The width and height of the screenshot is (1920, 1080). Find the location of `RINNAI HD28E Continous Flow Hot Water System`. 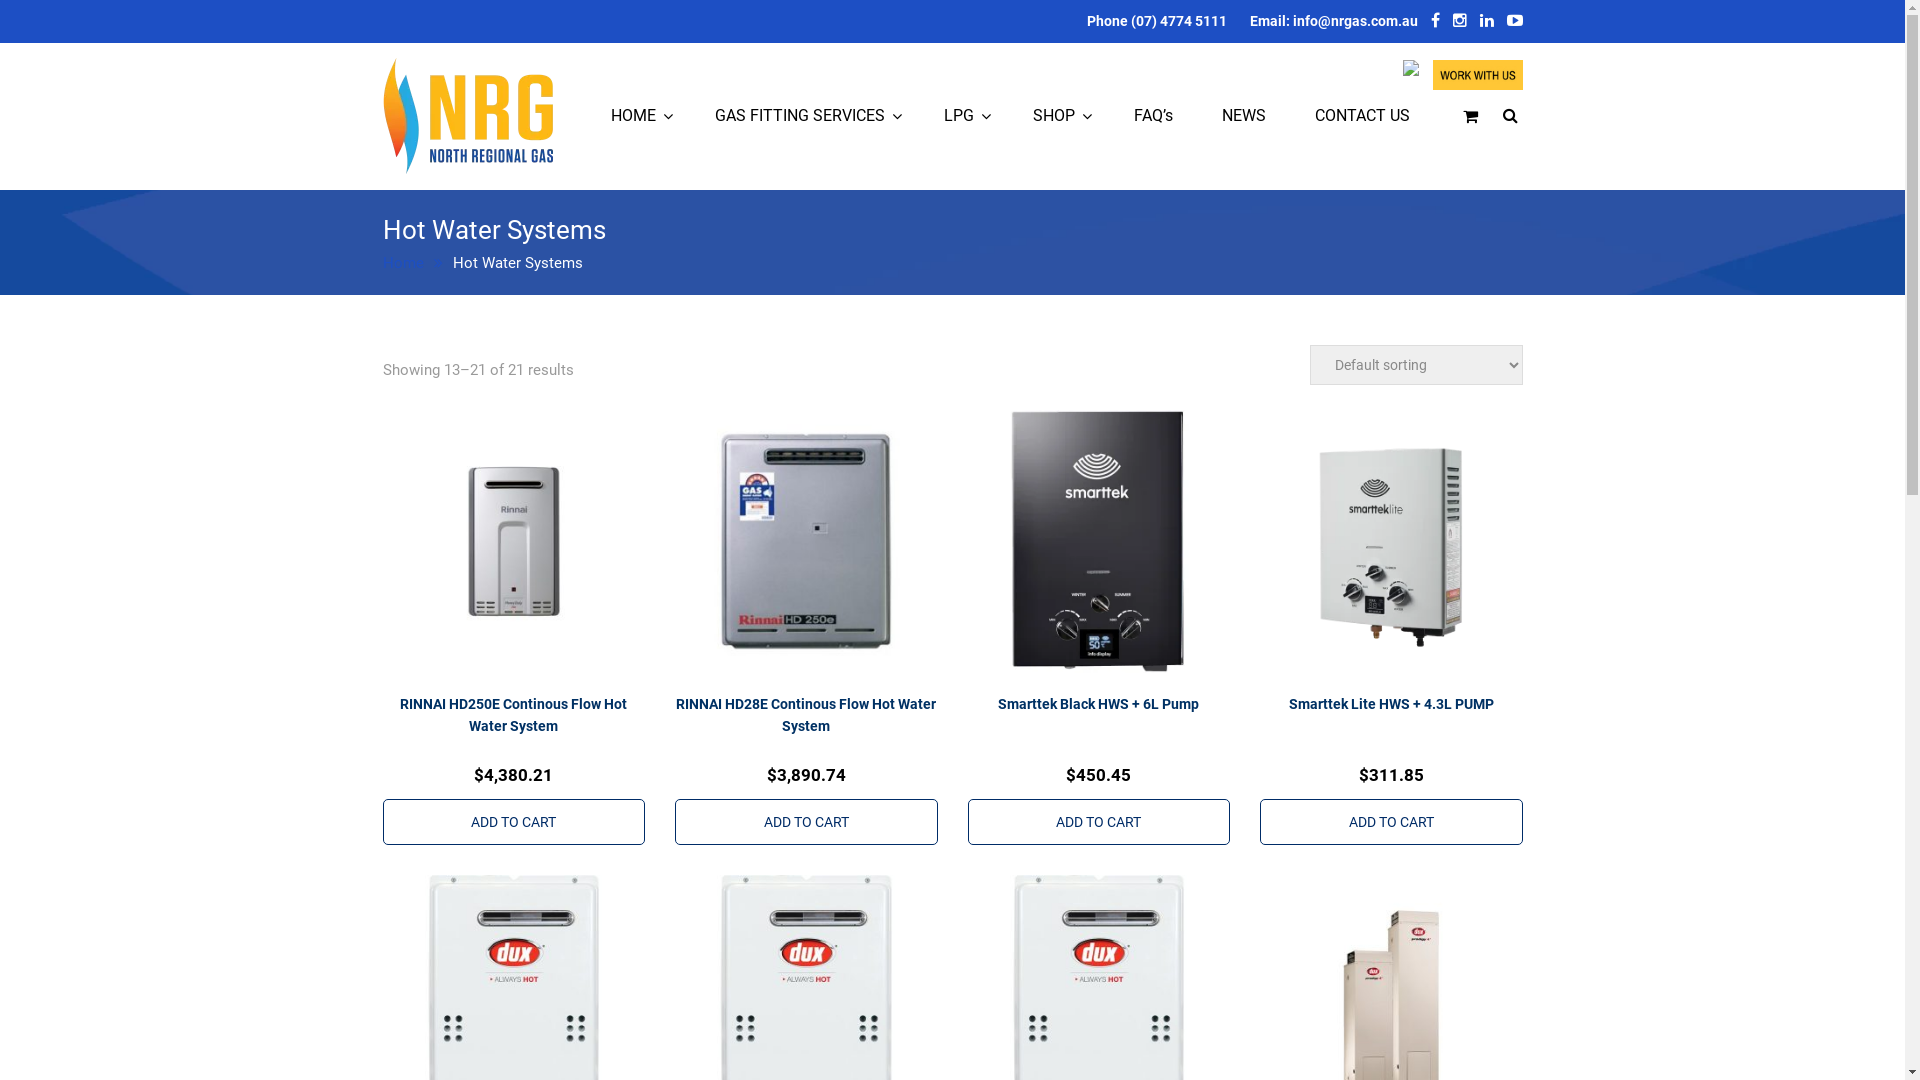

RINNAI HD28E Continous Flow Hot Water System is located at coordinates (806, 836).